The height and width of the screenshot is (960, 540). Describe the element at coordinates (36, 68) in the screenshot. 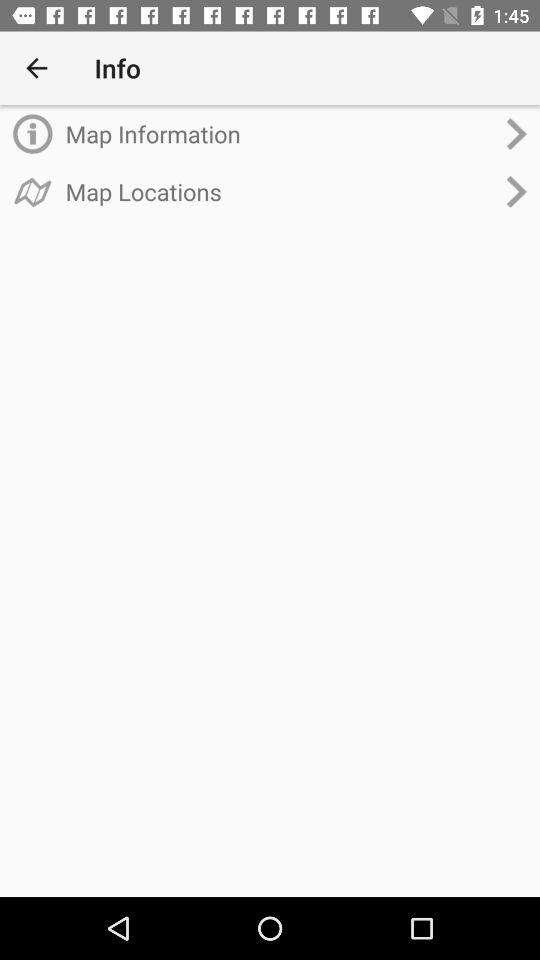

I see `tap item next to the info` at that location.